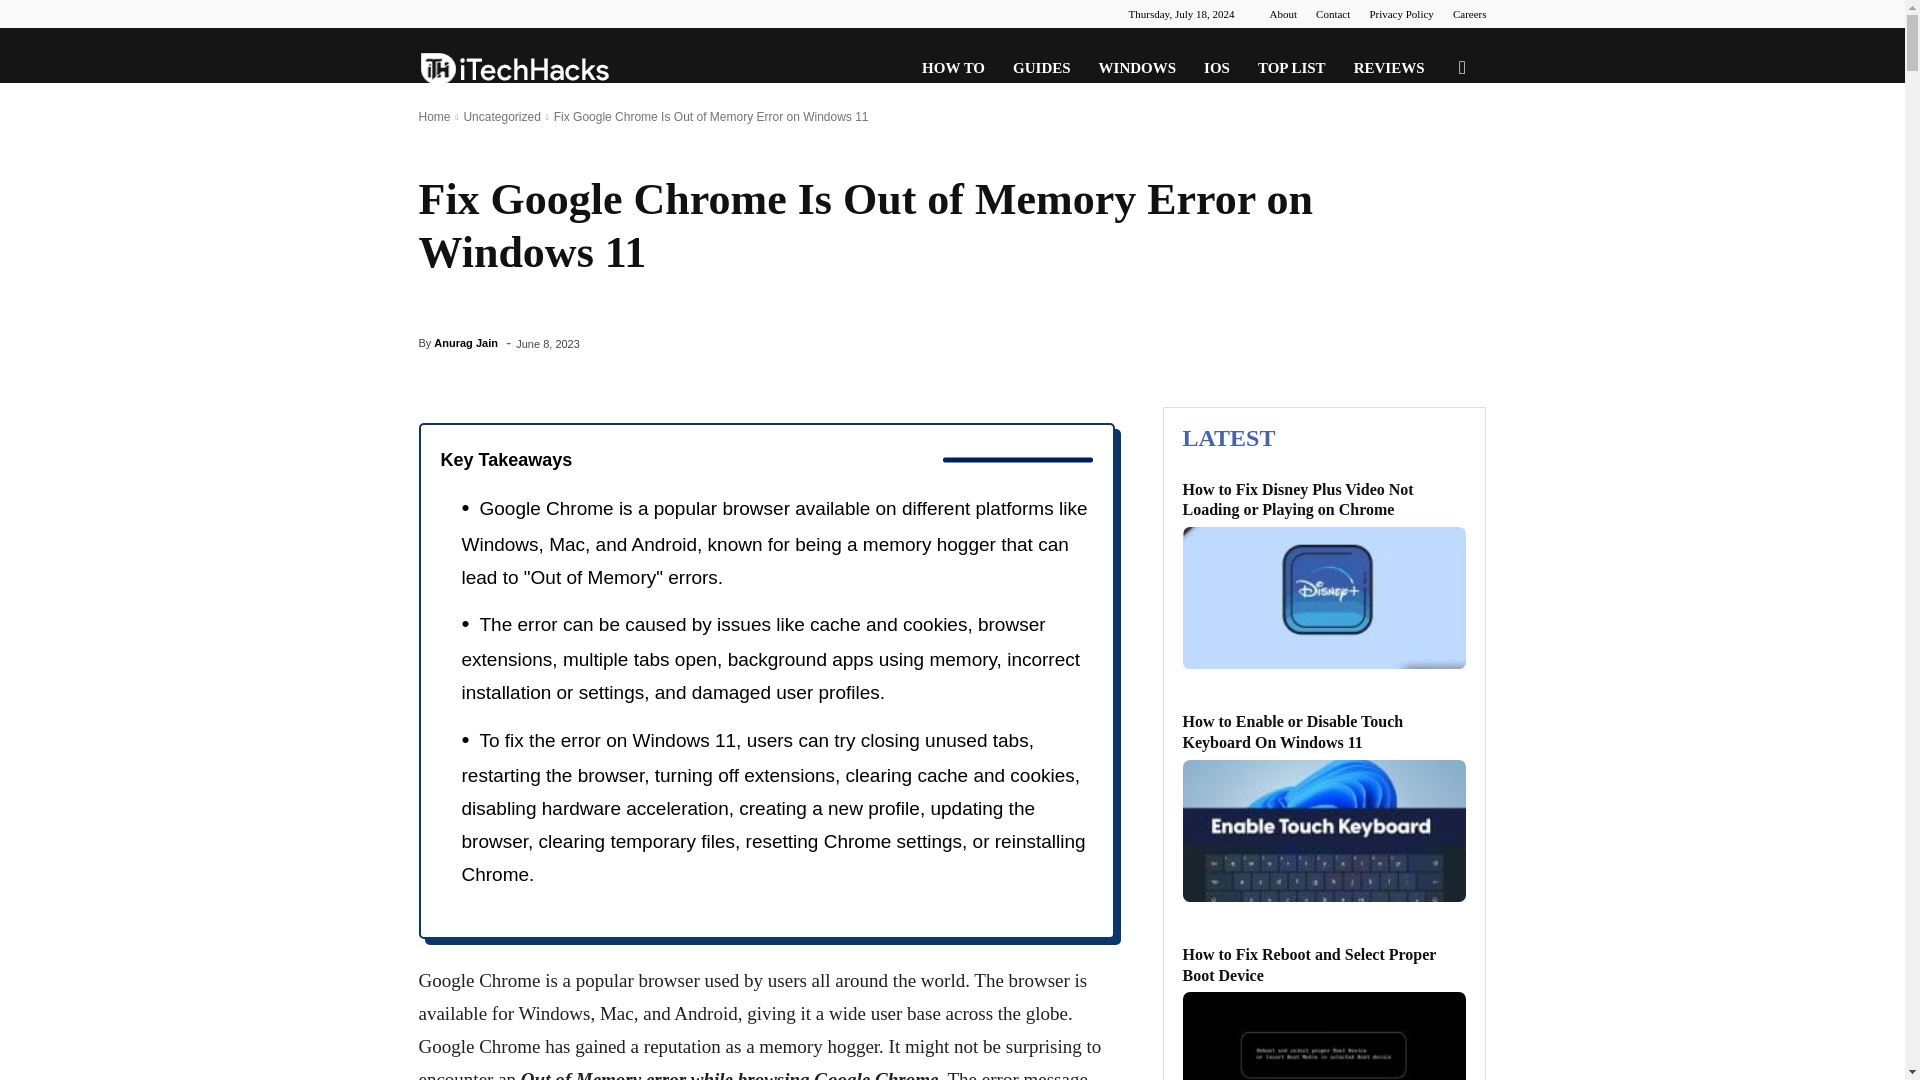  Describe the element at coordinates (532, 14) in the screenshot. I see `Youtube` at that location.